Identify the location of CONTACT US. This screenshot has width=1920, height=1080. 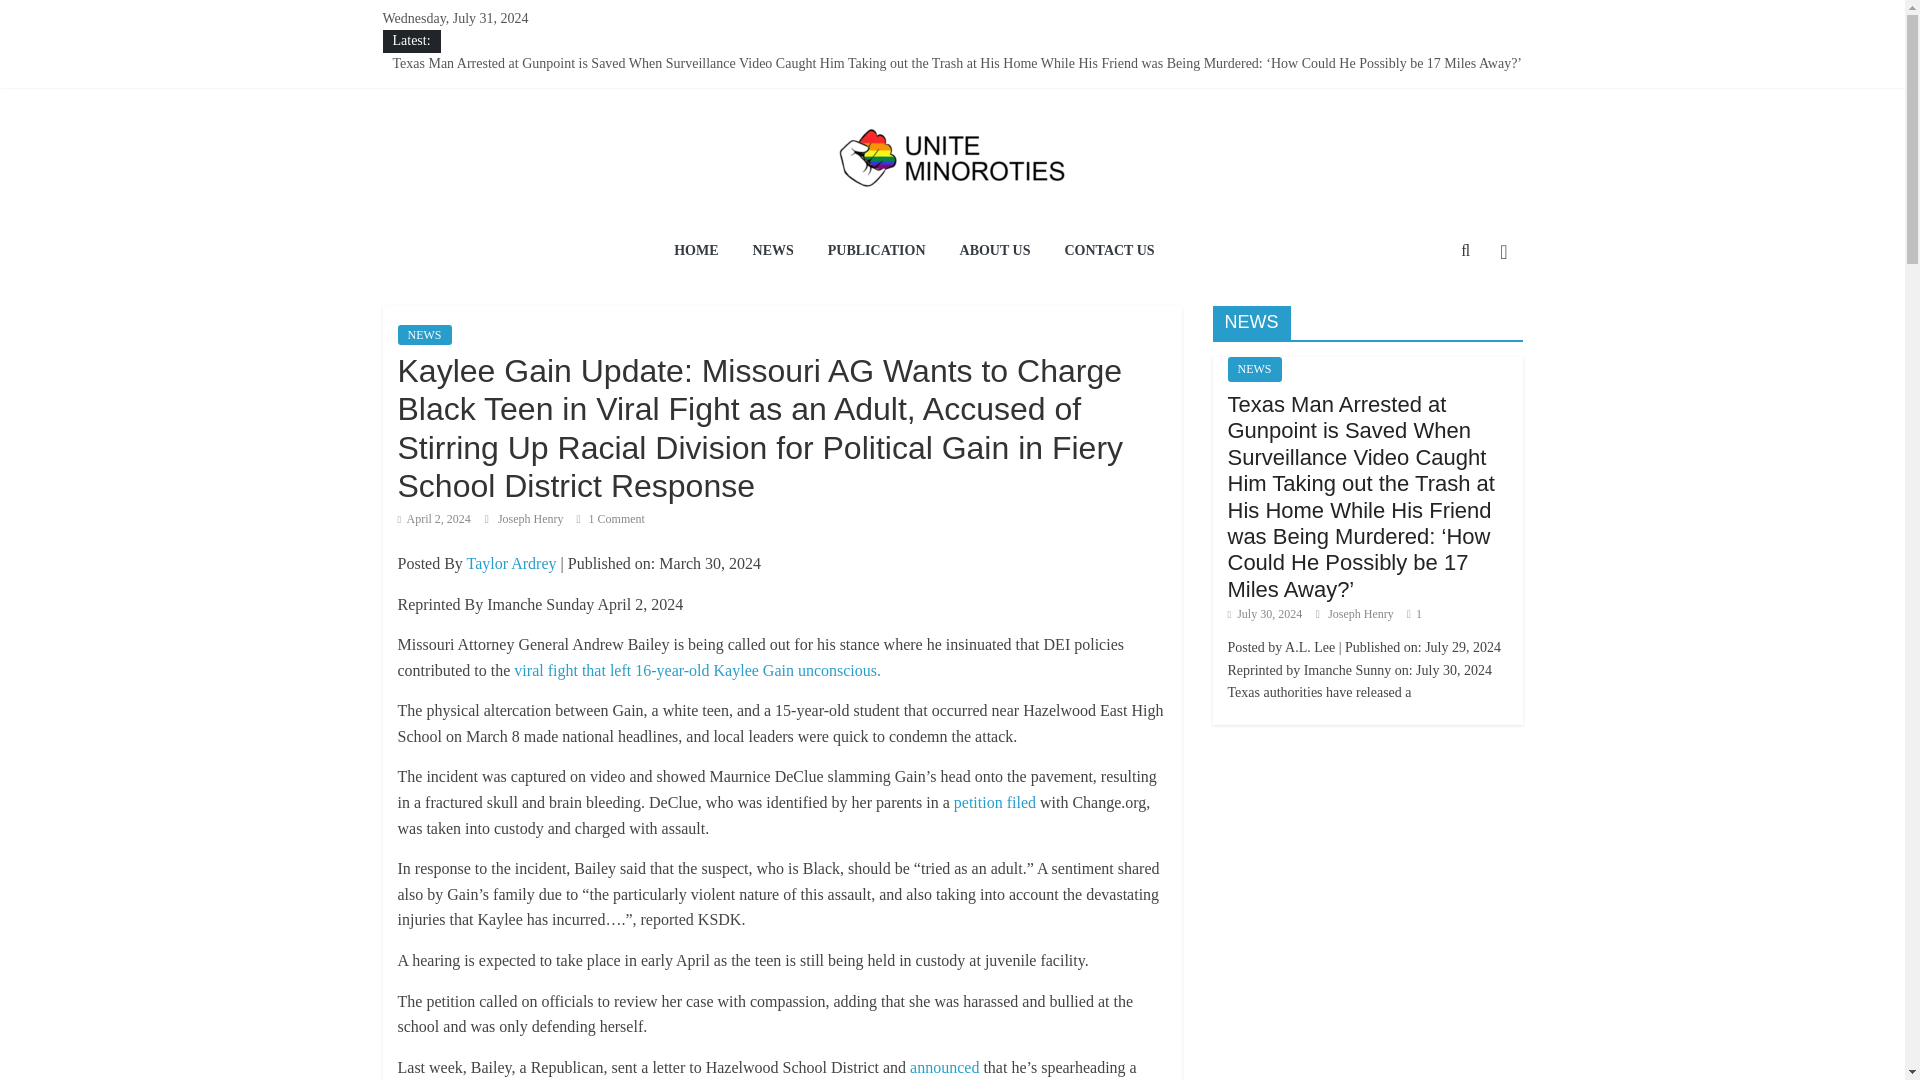
(1108, 252).